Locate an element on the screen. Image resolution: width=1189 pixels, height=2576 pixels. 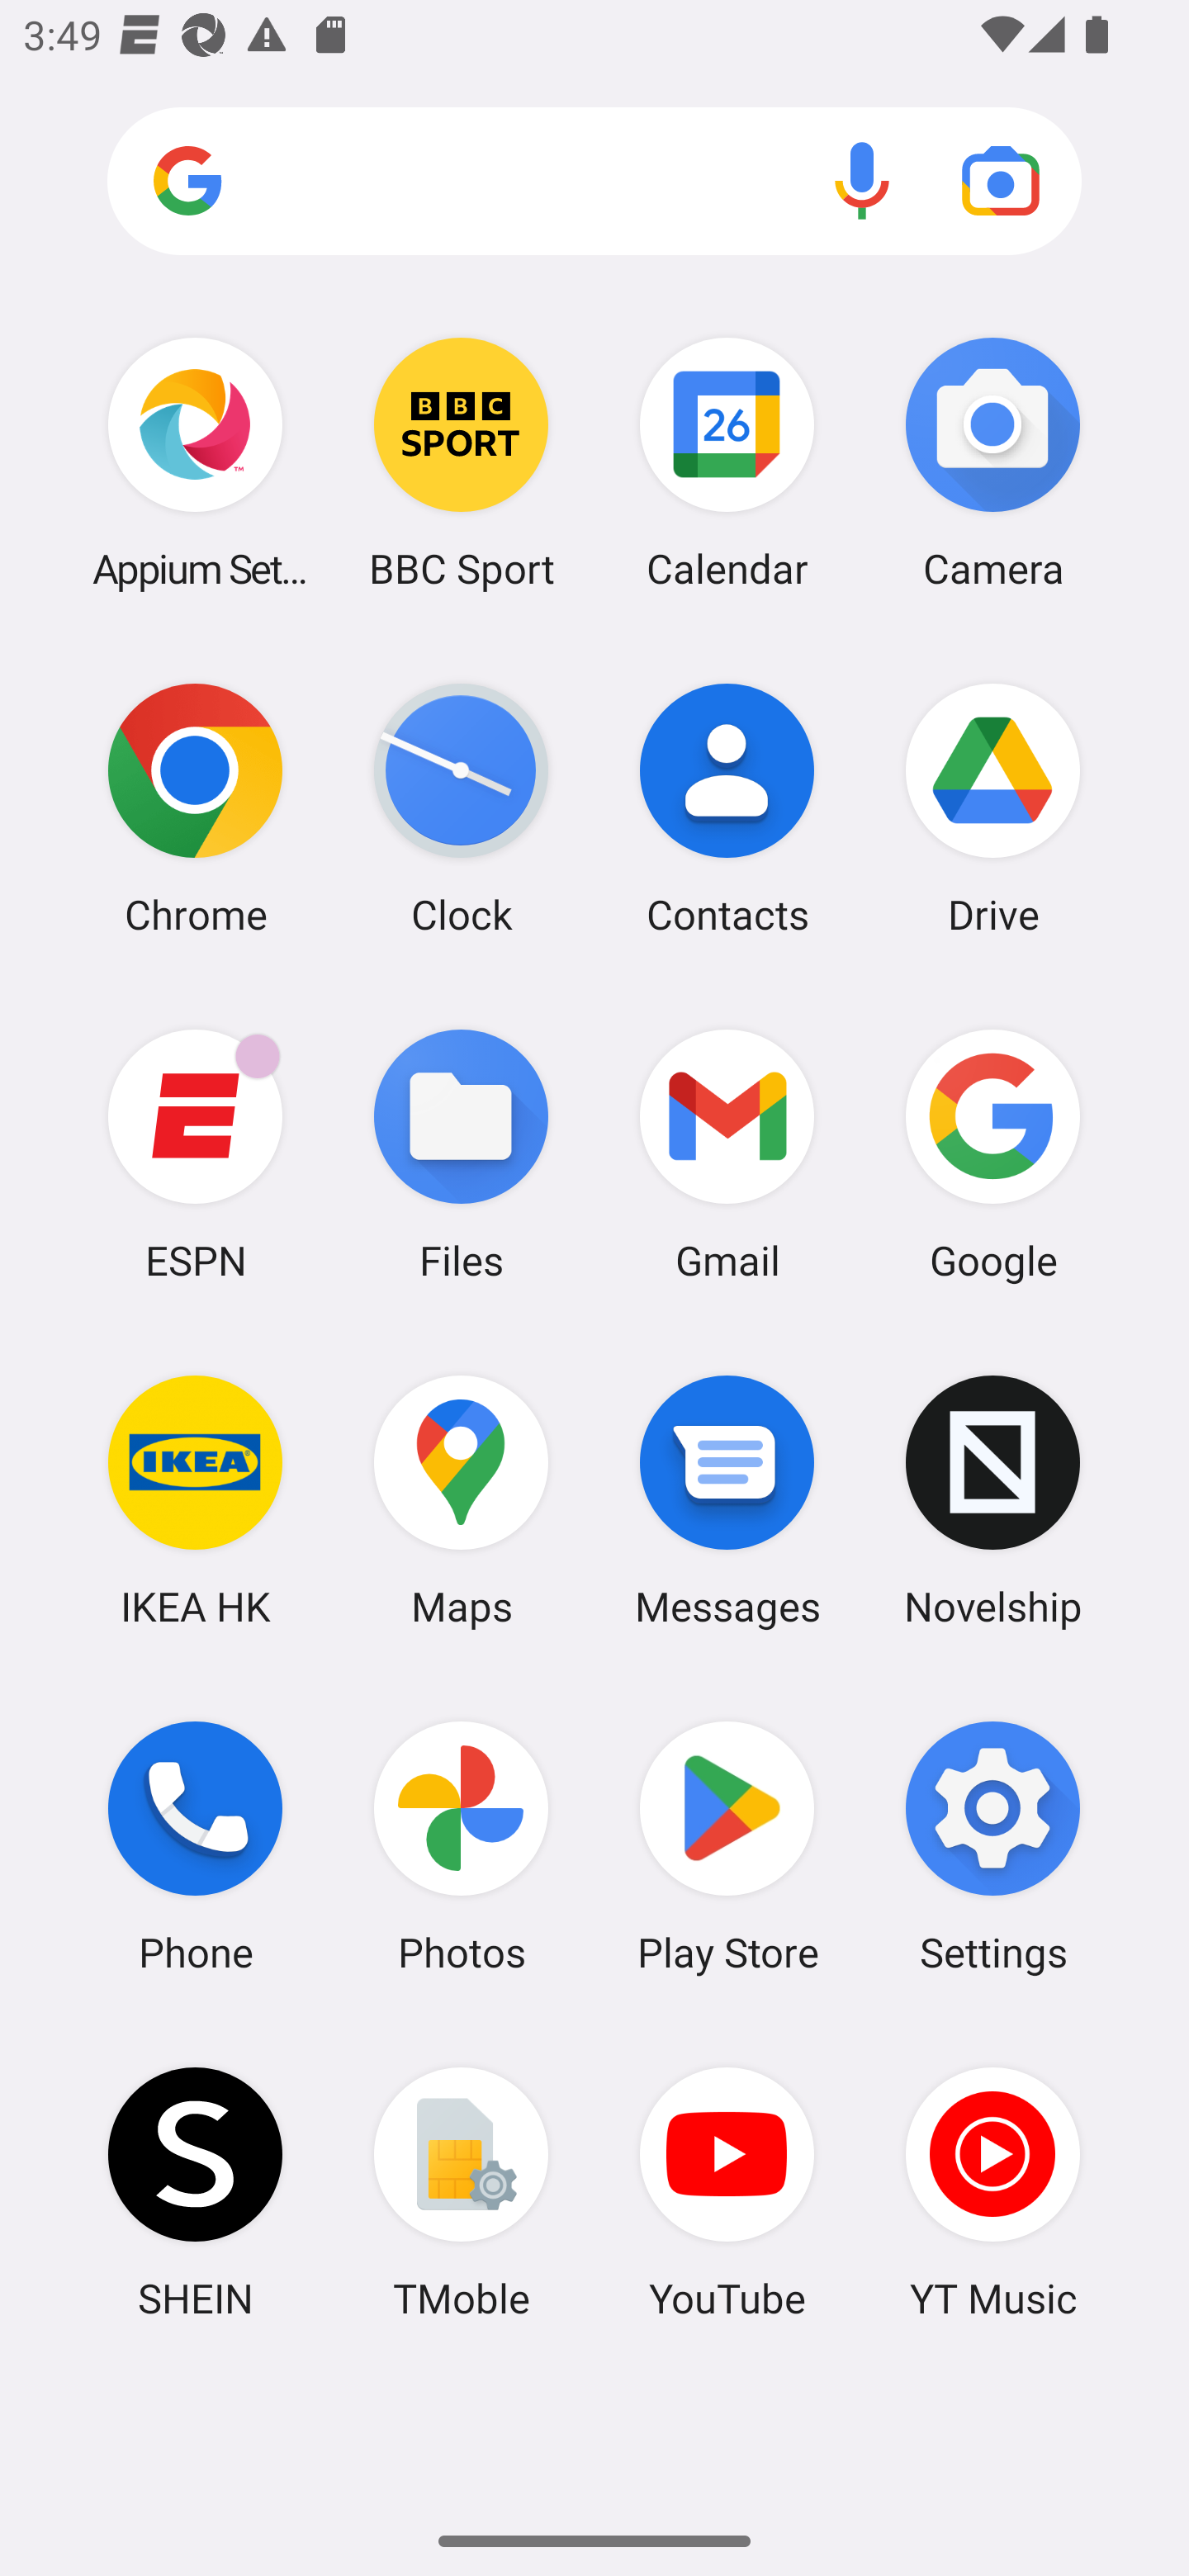
Appium Settings is located at coordinates (195, 462).